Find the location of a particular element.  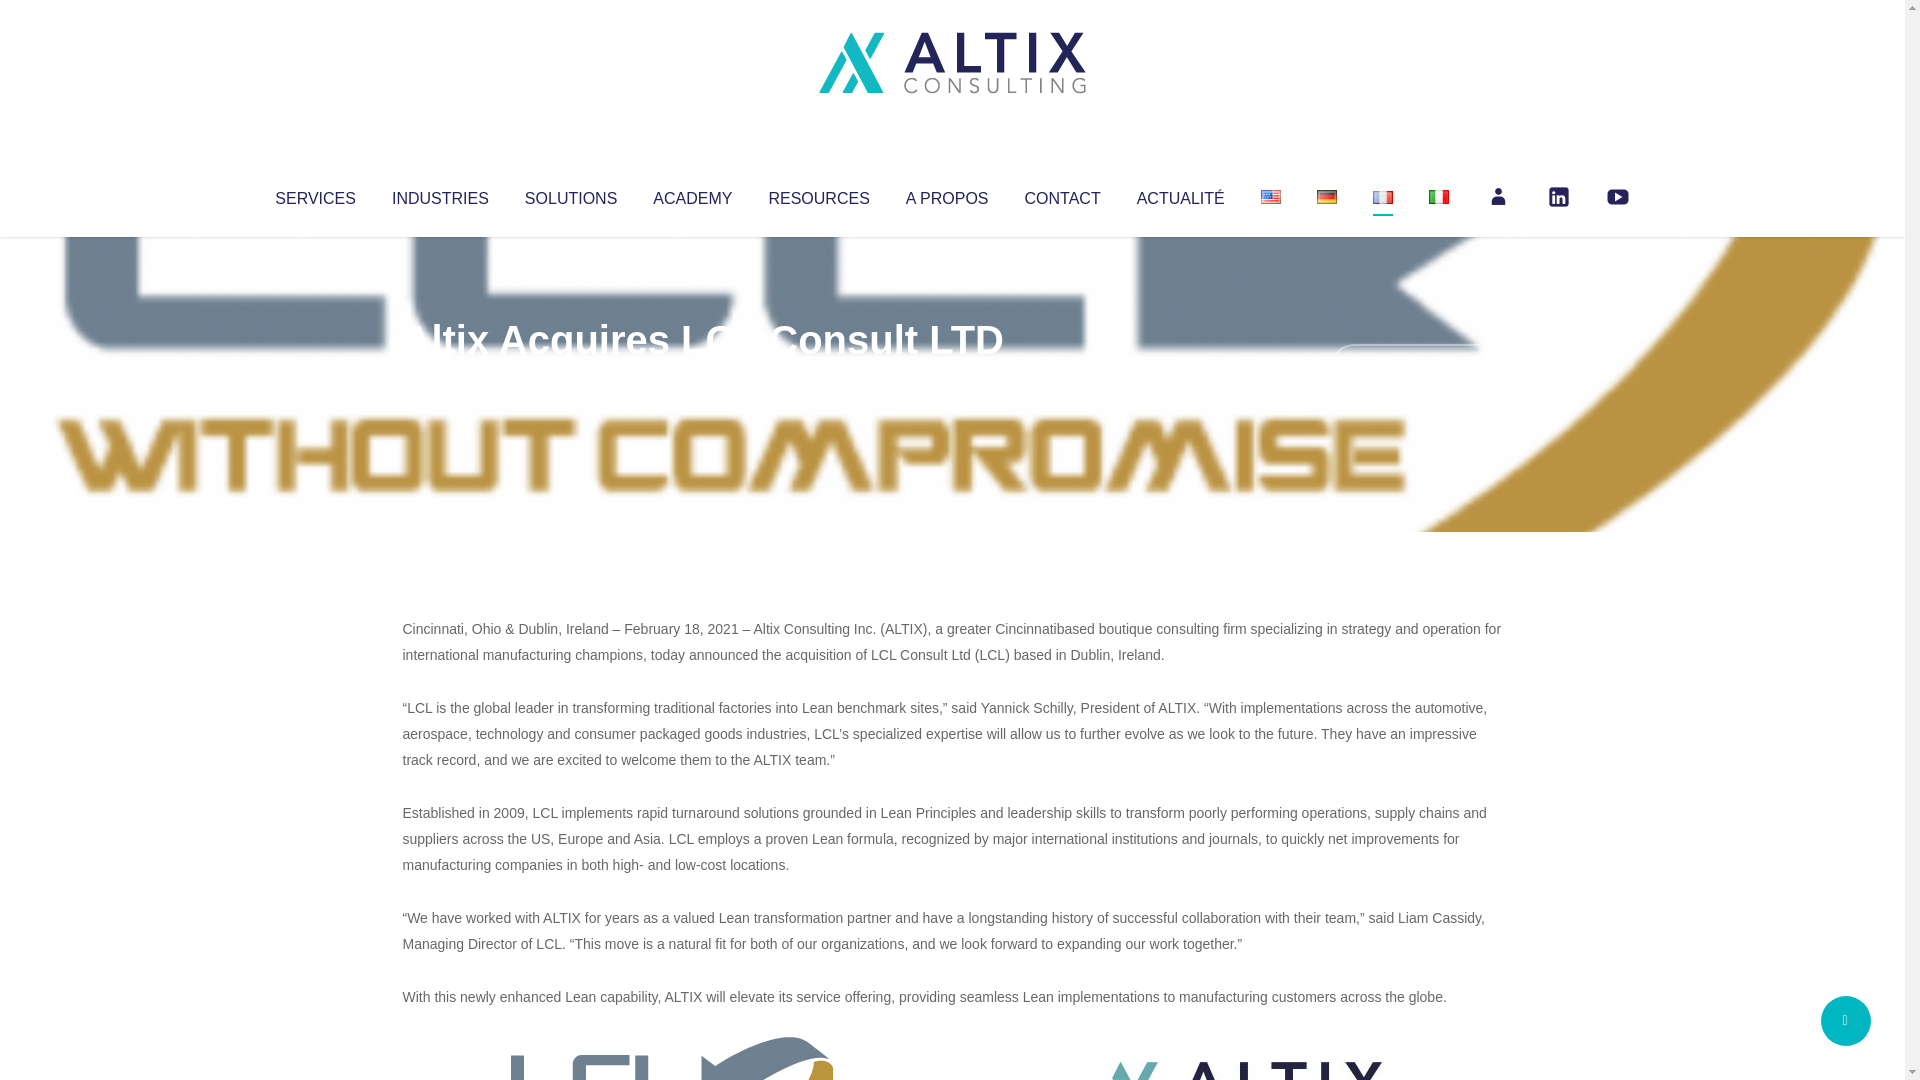

No Comments is located at coordinates (1416, 366).